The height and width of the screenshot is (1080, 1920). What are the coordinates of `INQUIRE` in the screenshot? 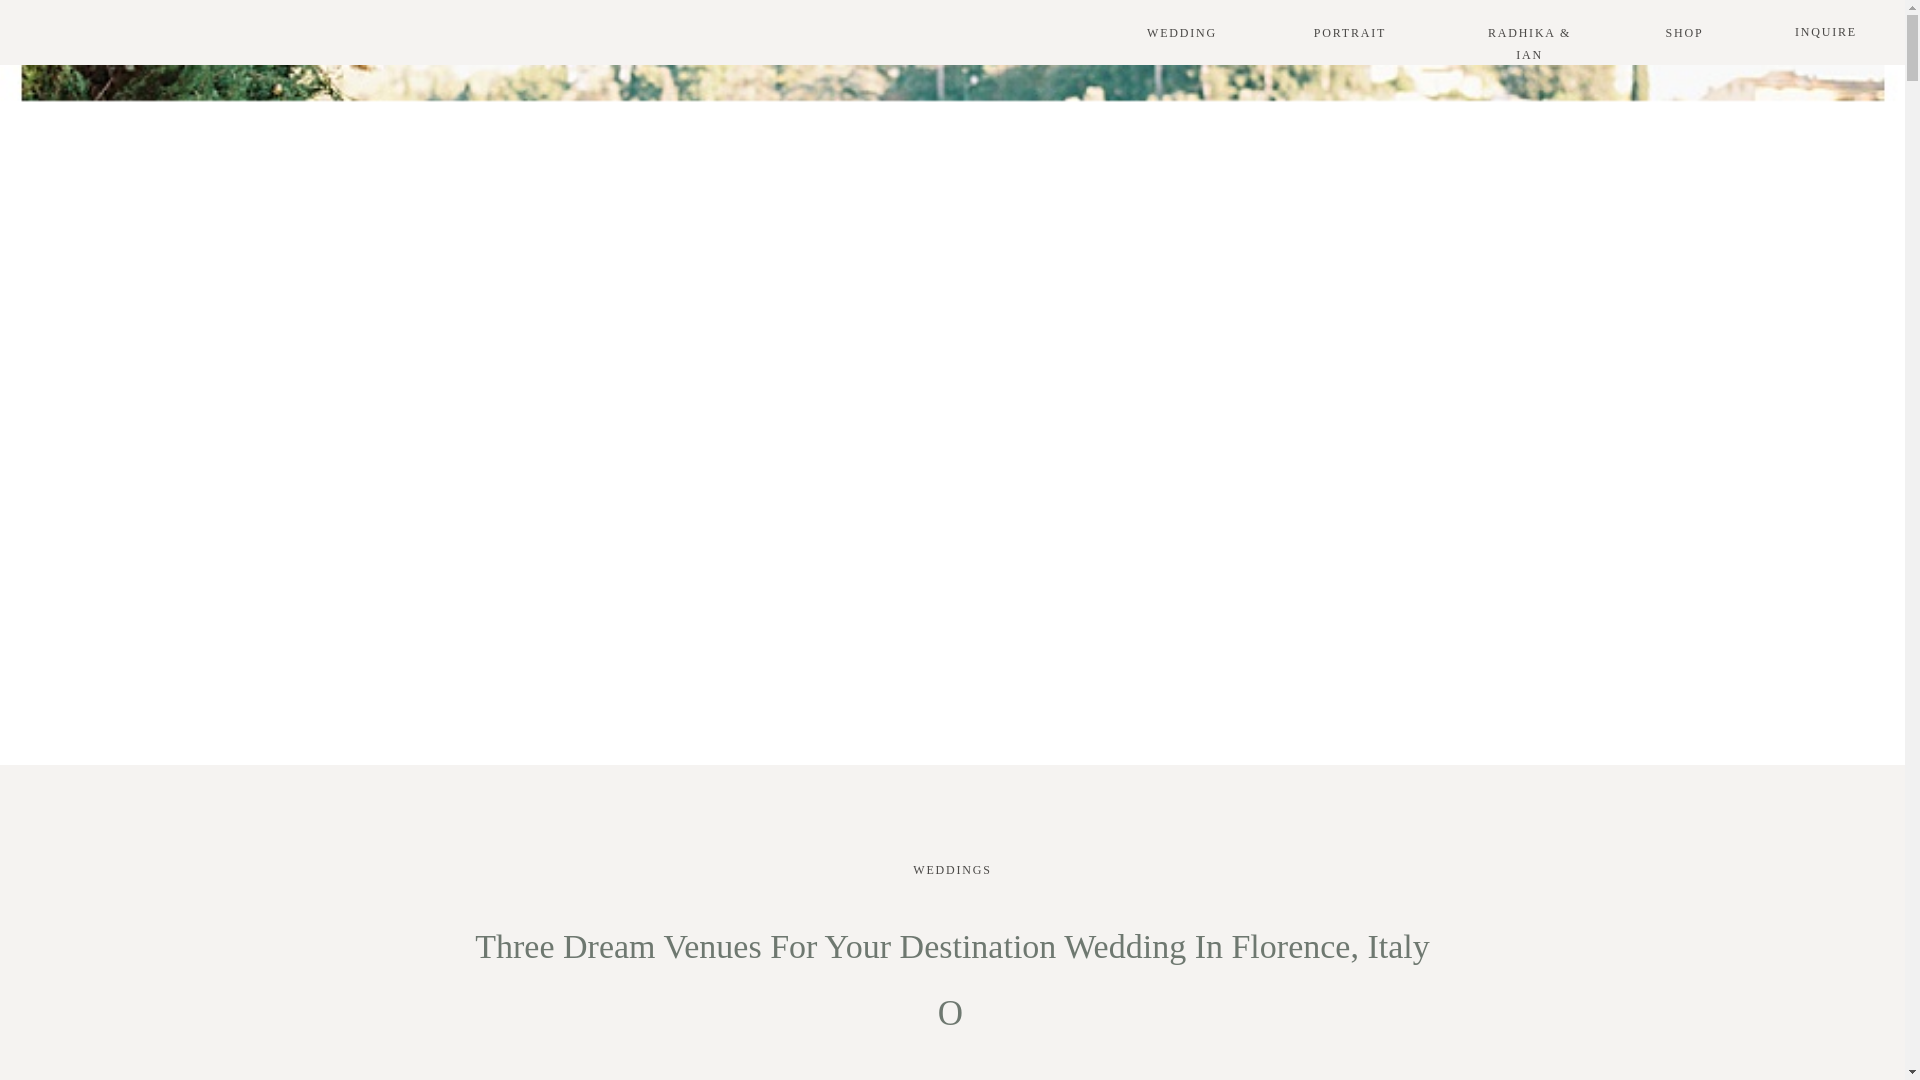 It's located at (1826, 34).